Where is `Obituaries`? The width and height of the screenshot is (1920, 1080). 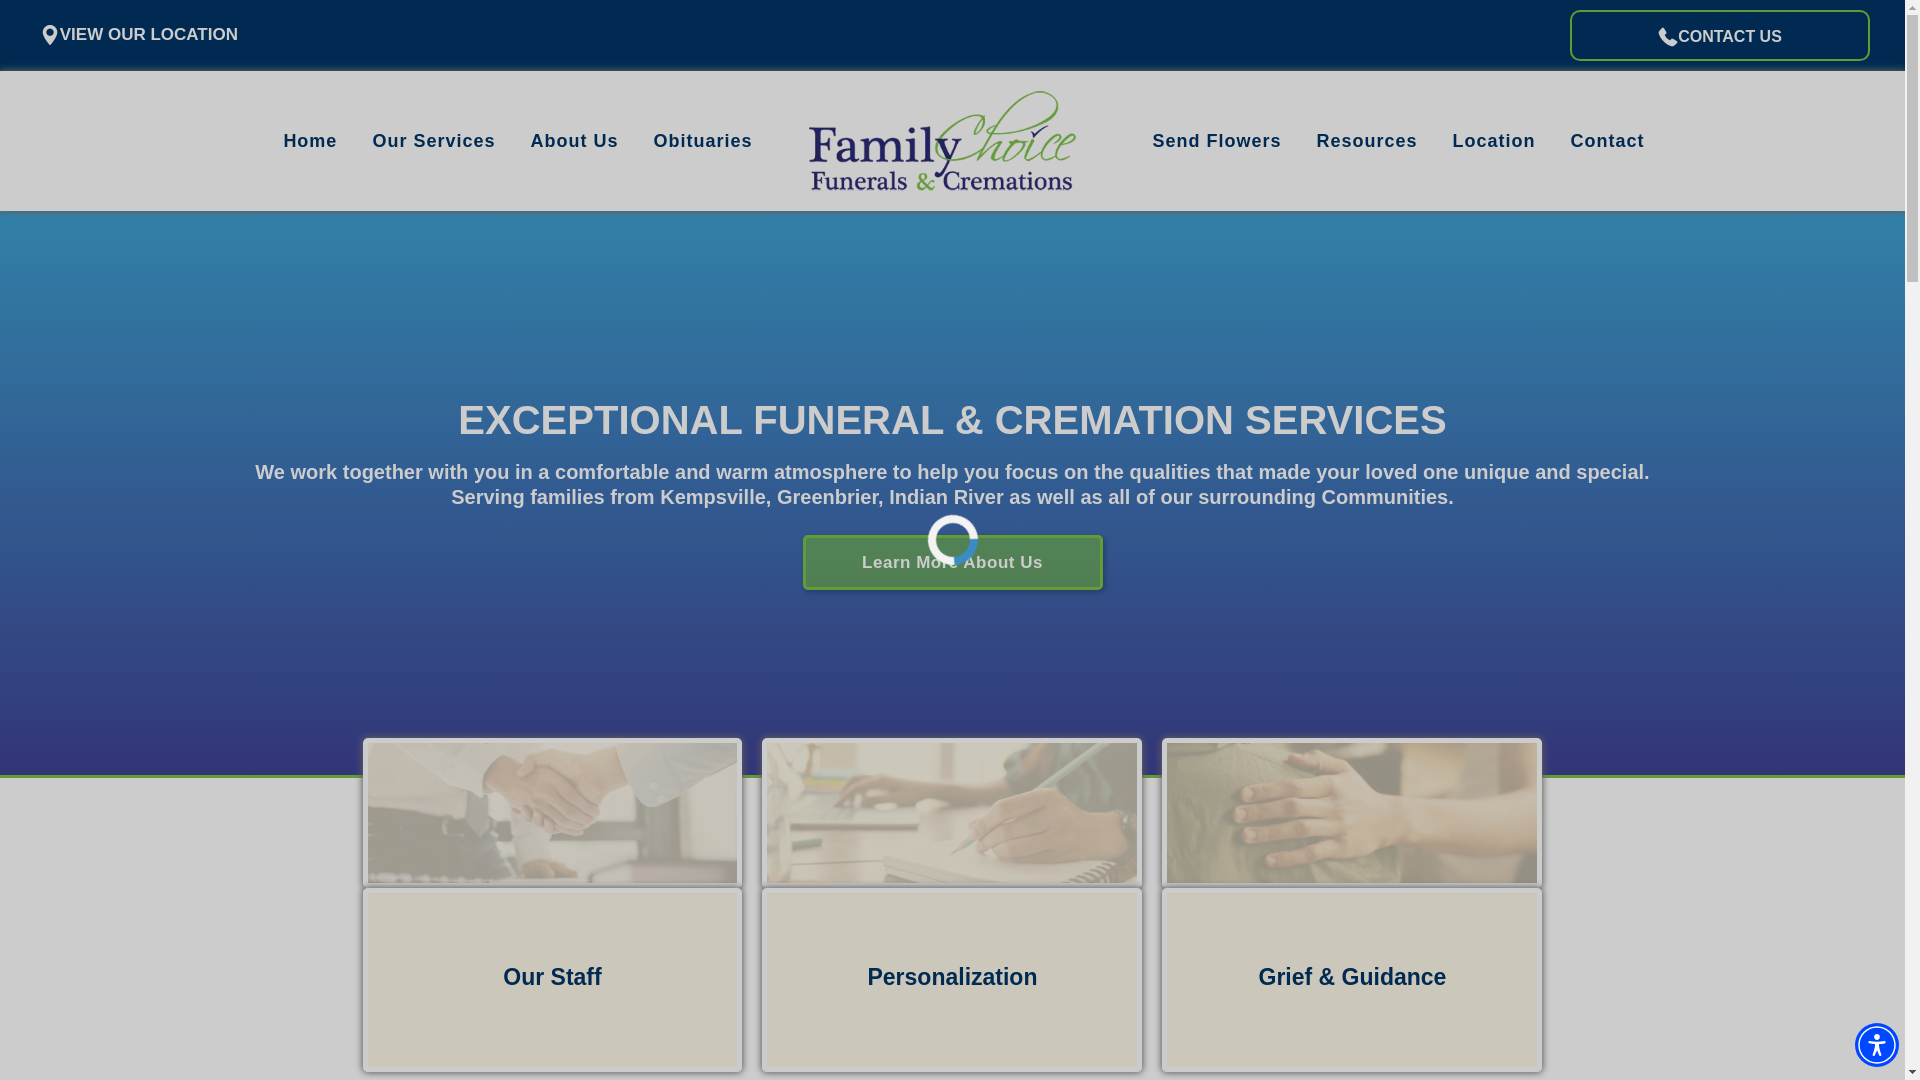
Obituaries is located at coordinates (702, 140).